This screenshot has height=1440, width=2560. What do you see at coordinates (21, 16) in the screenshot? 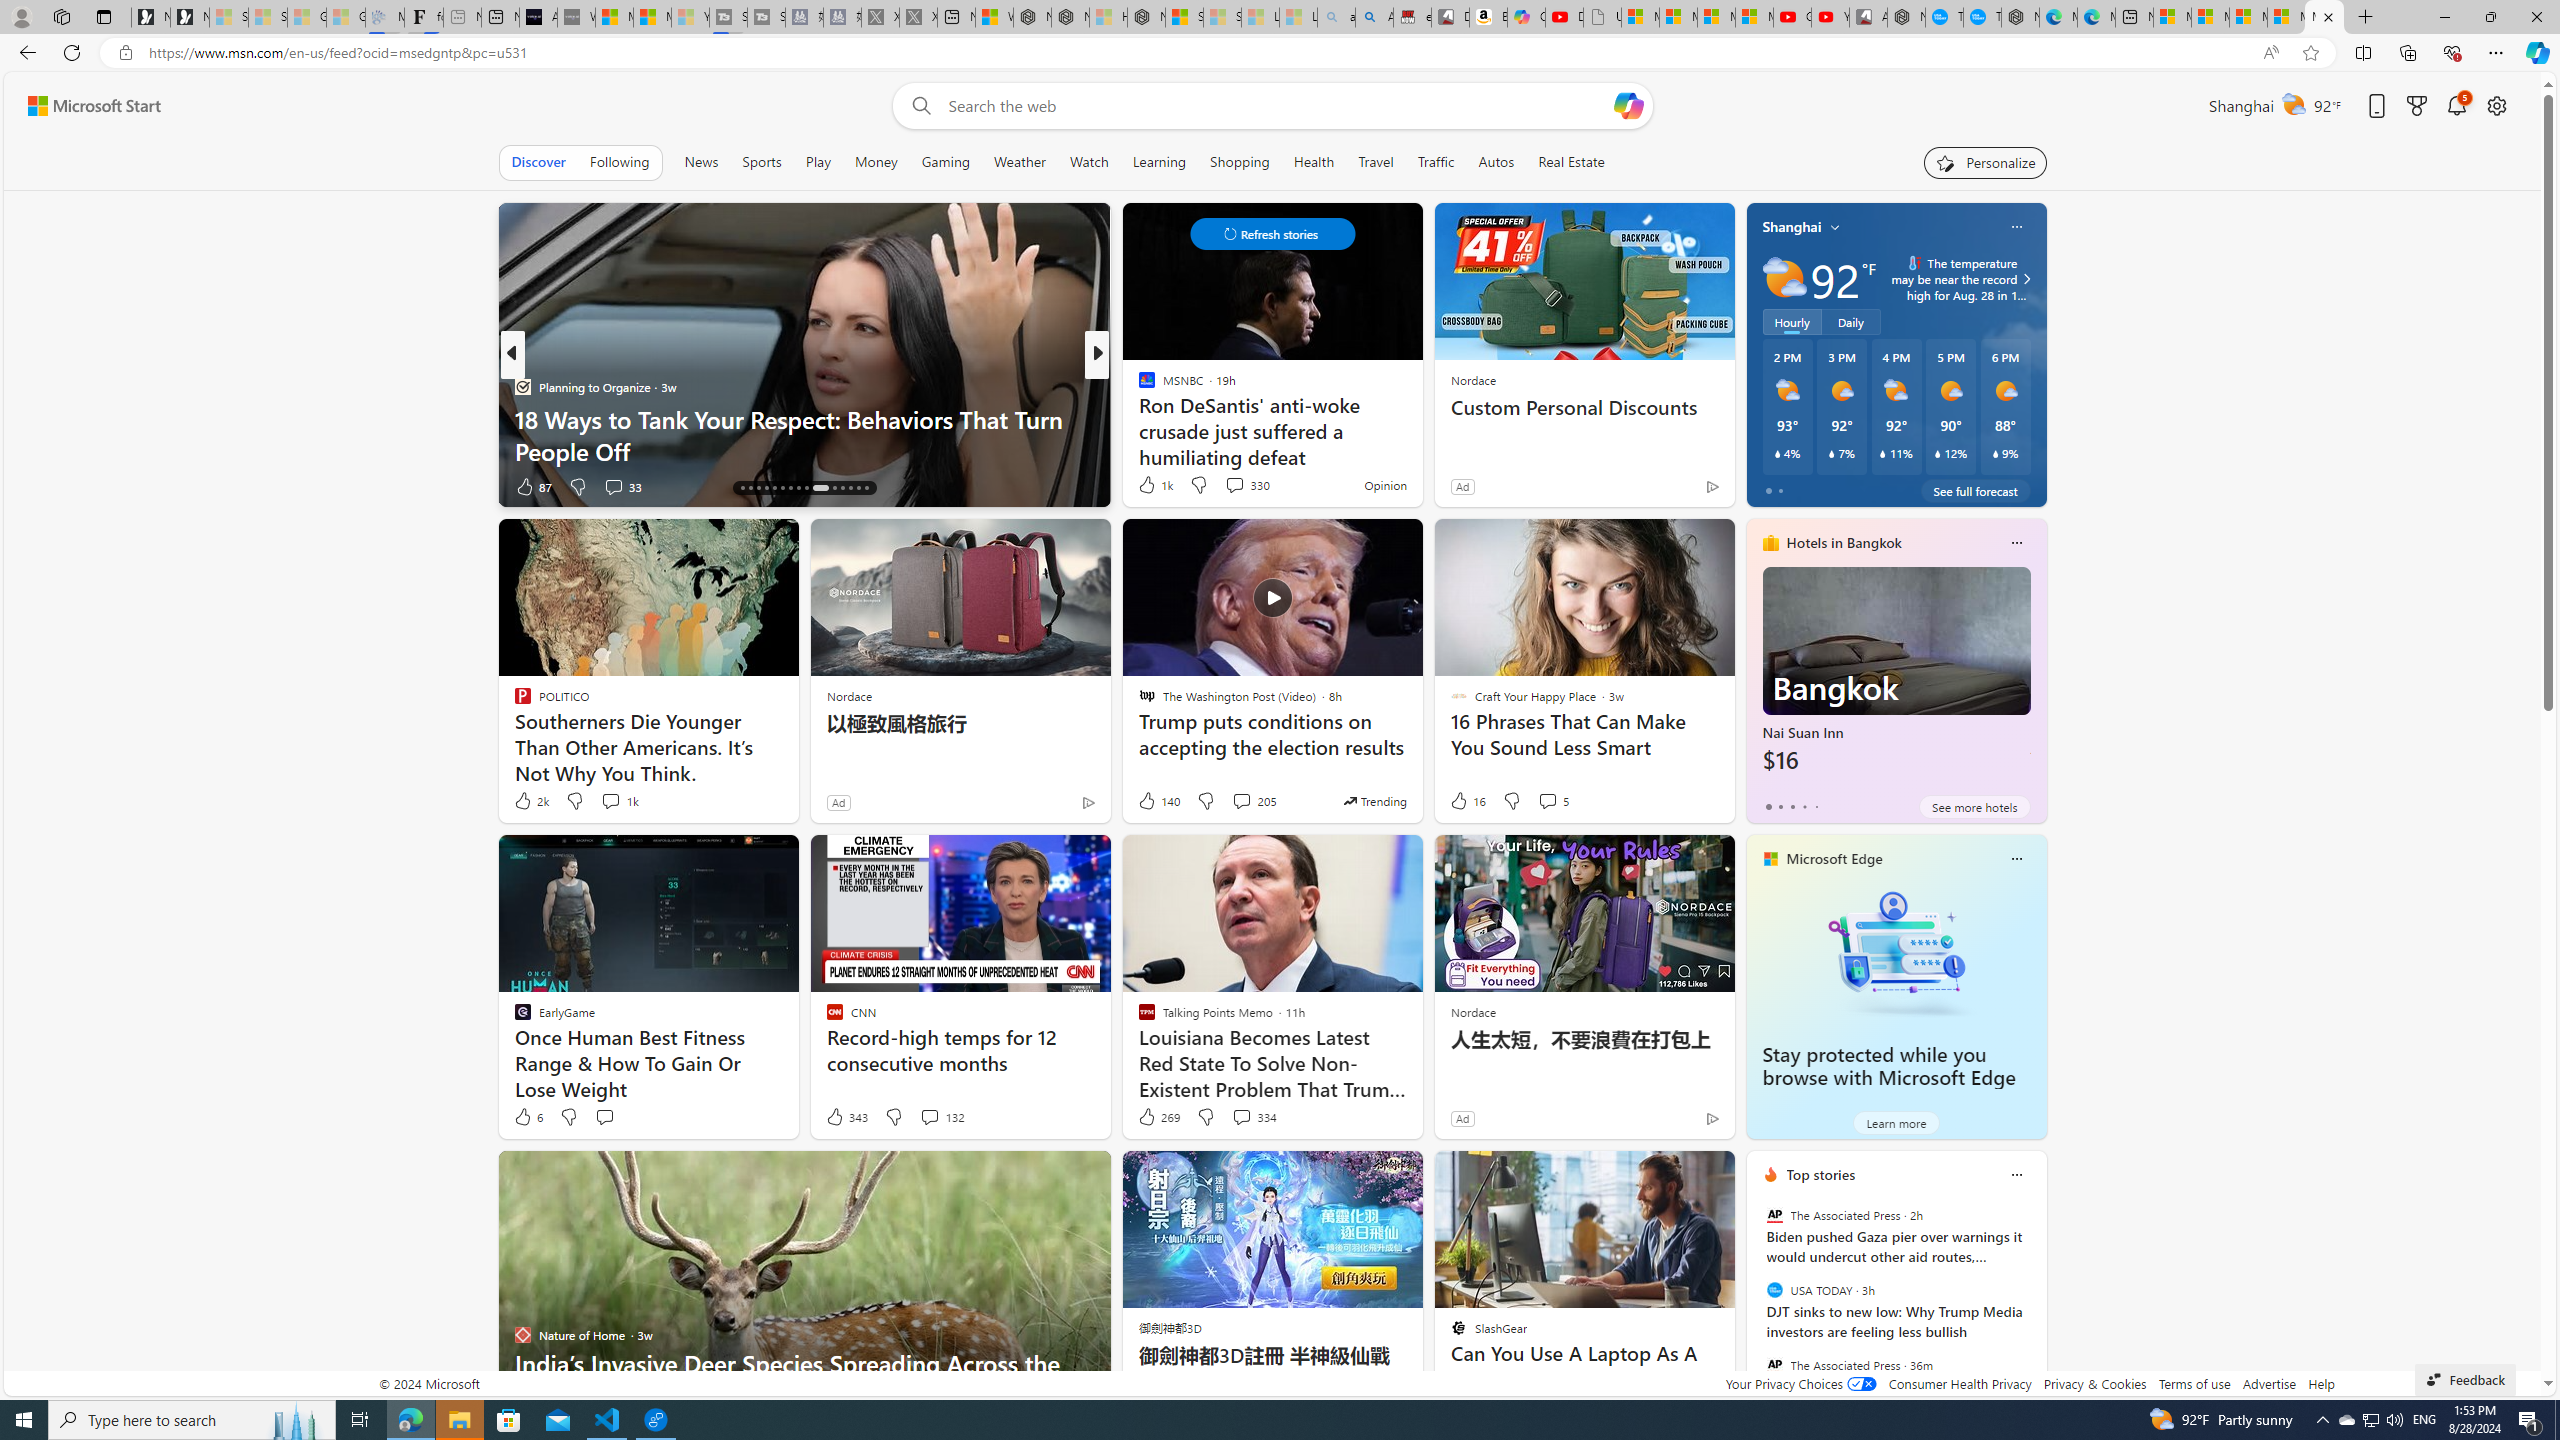
I see `Personal Profile` at bounding box center [21, 16].